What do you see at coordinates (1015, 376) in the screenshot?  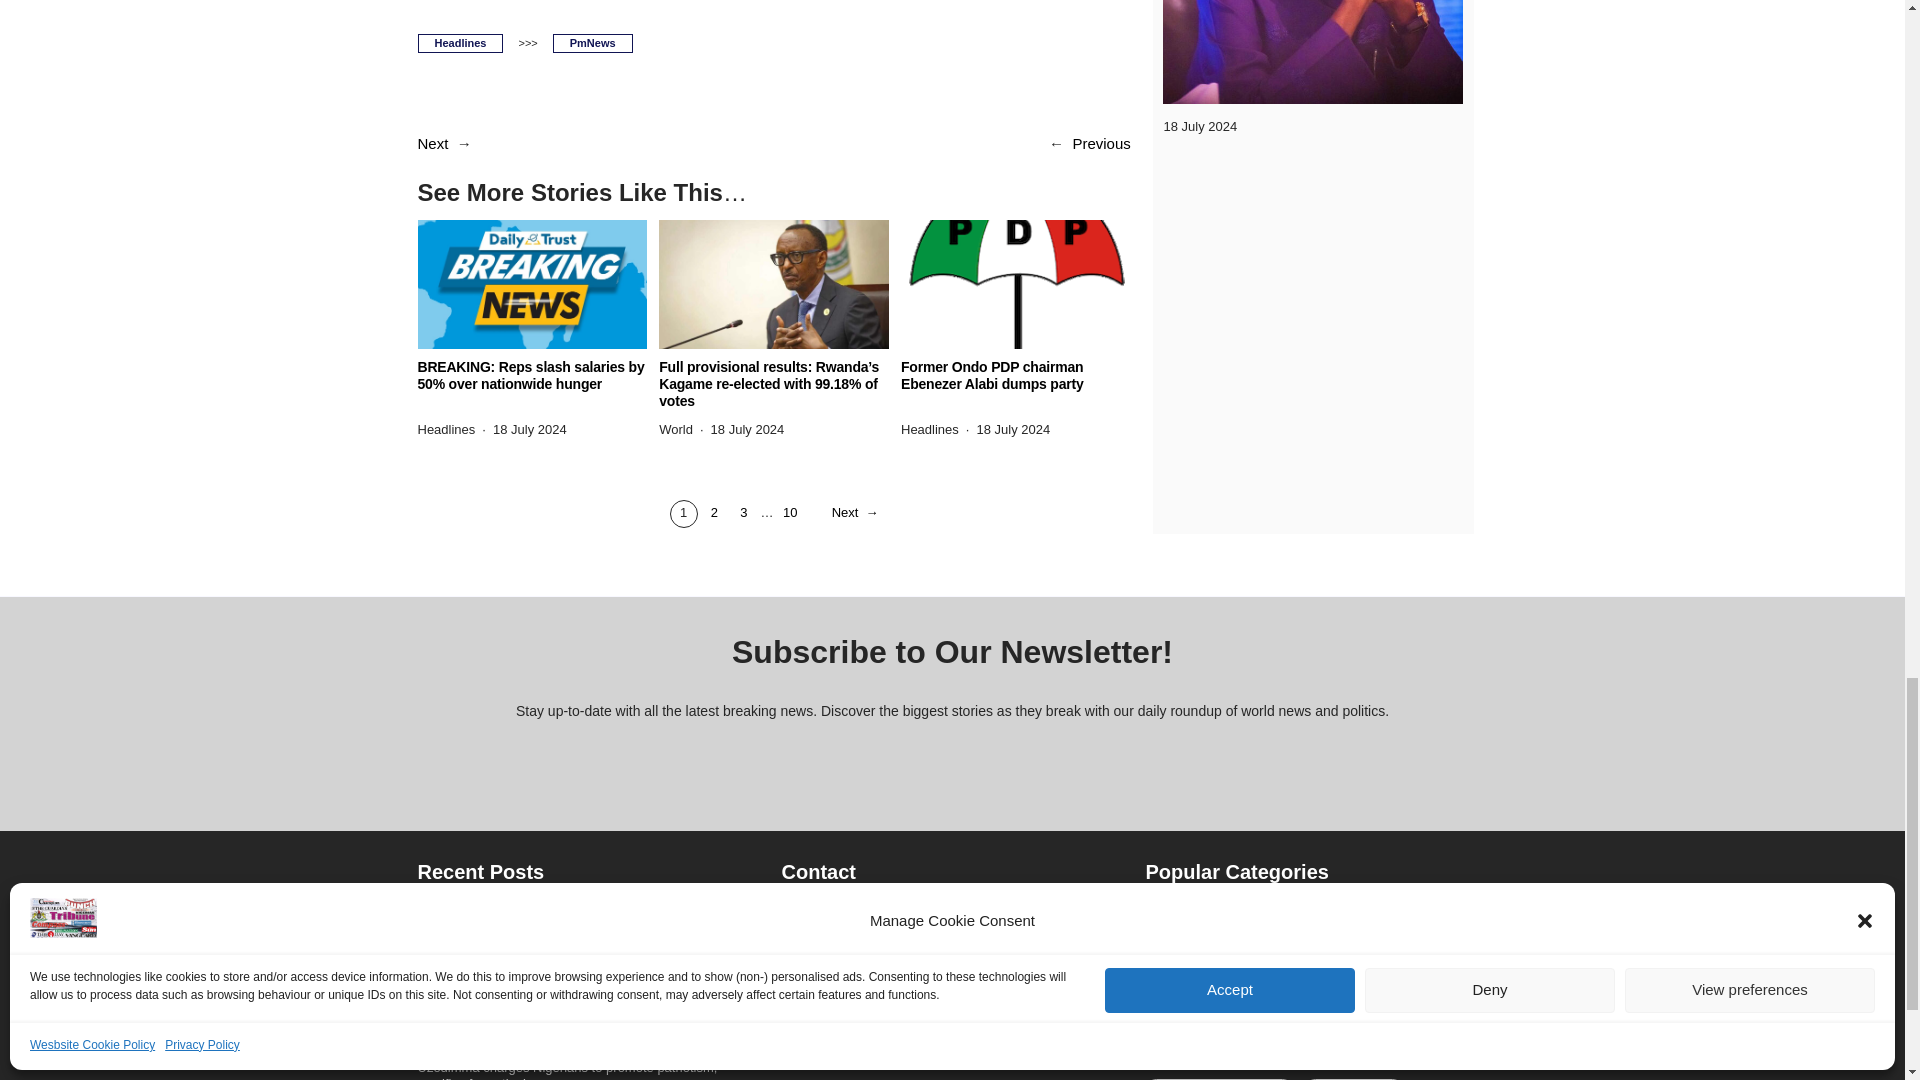 I see `Former Ondo PDP chairman Ebenezer Alabi dumps party` at bounding box center [1015, 376].